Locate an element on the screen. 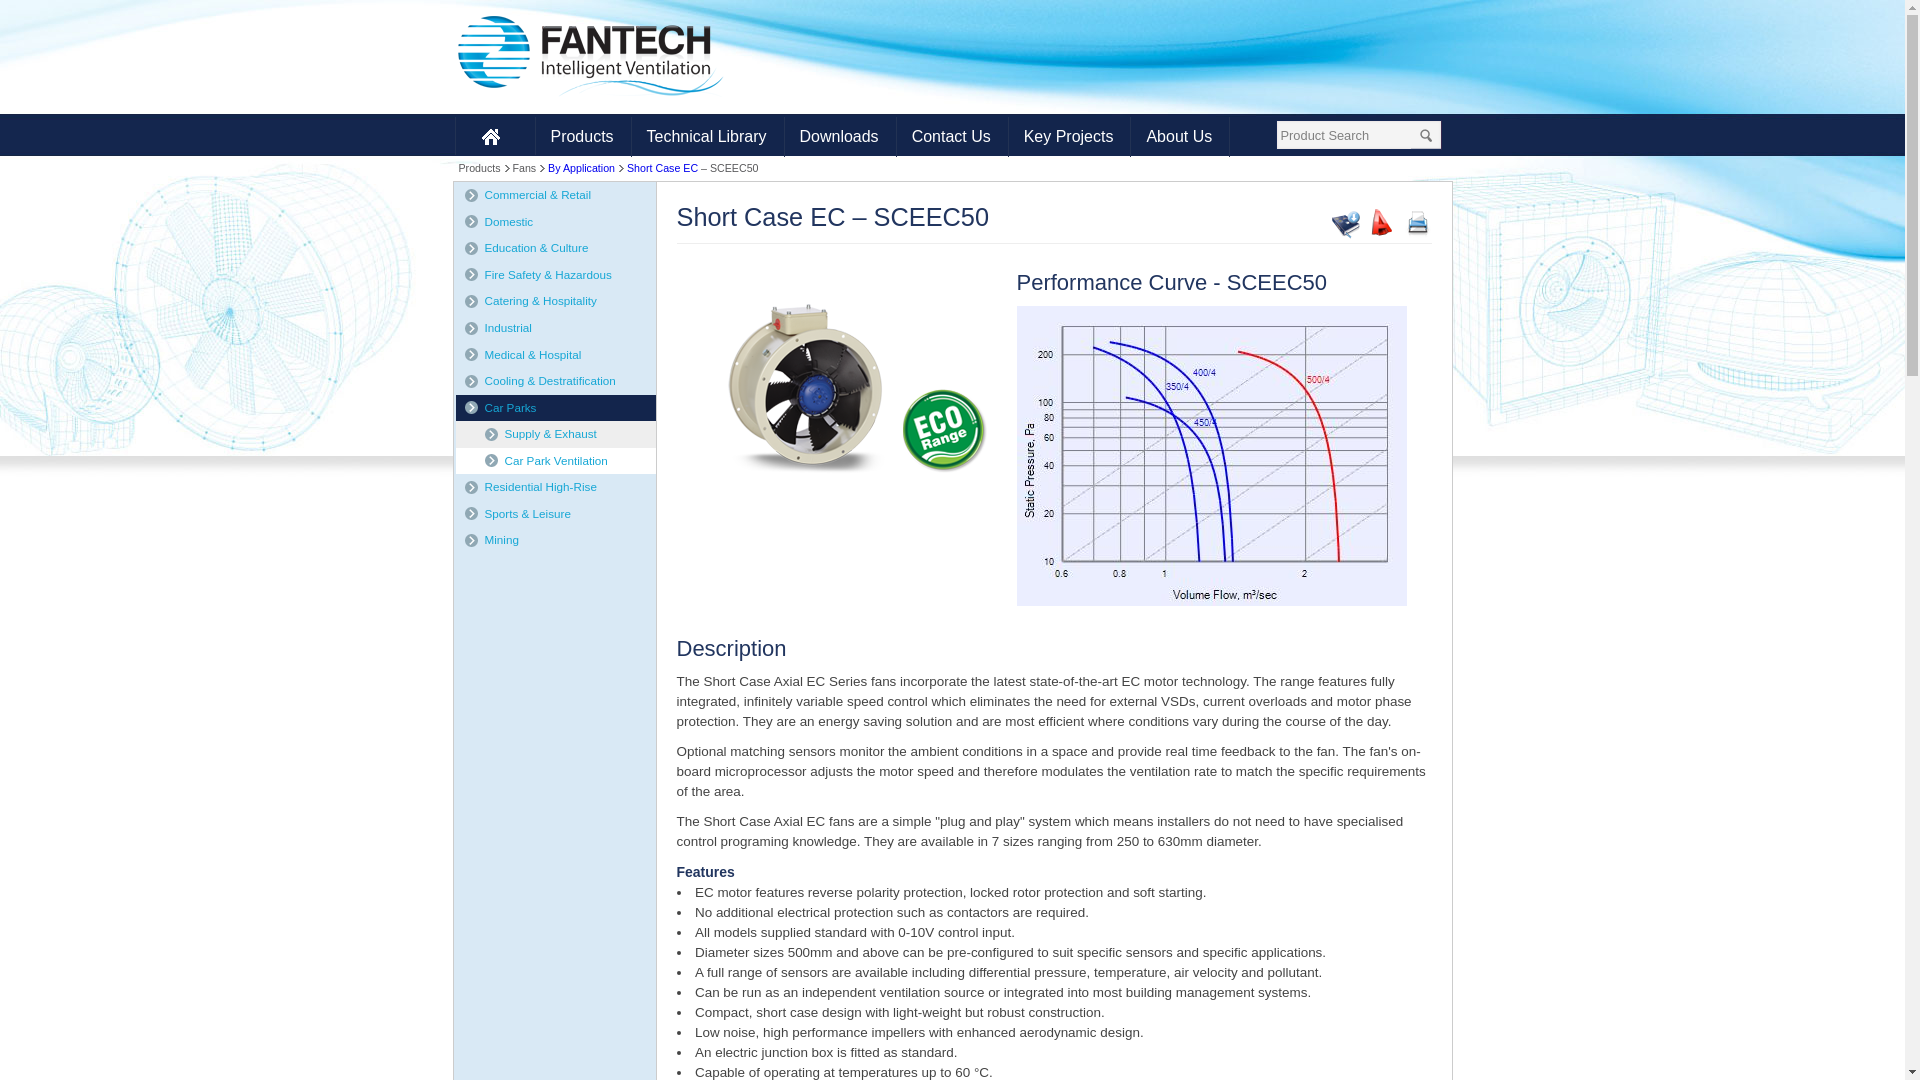  By Application is located at coordinates (582, 168).